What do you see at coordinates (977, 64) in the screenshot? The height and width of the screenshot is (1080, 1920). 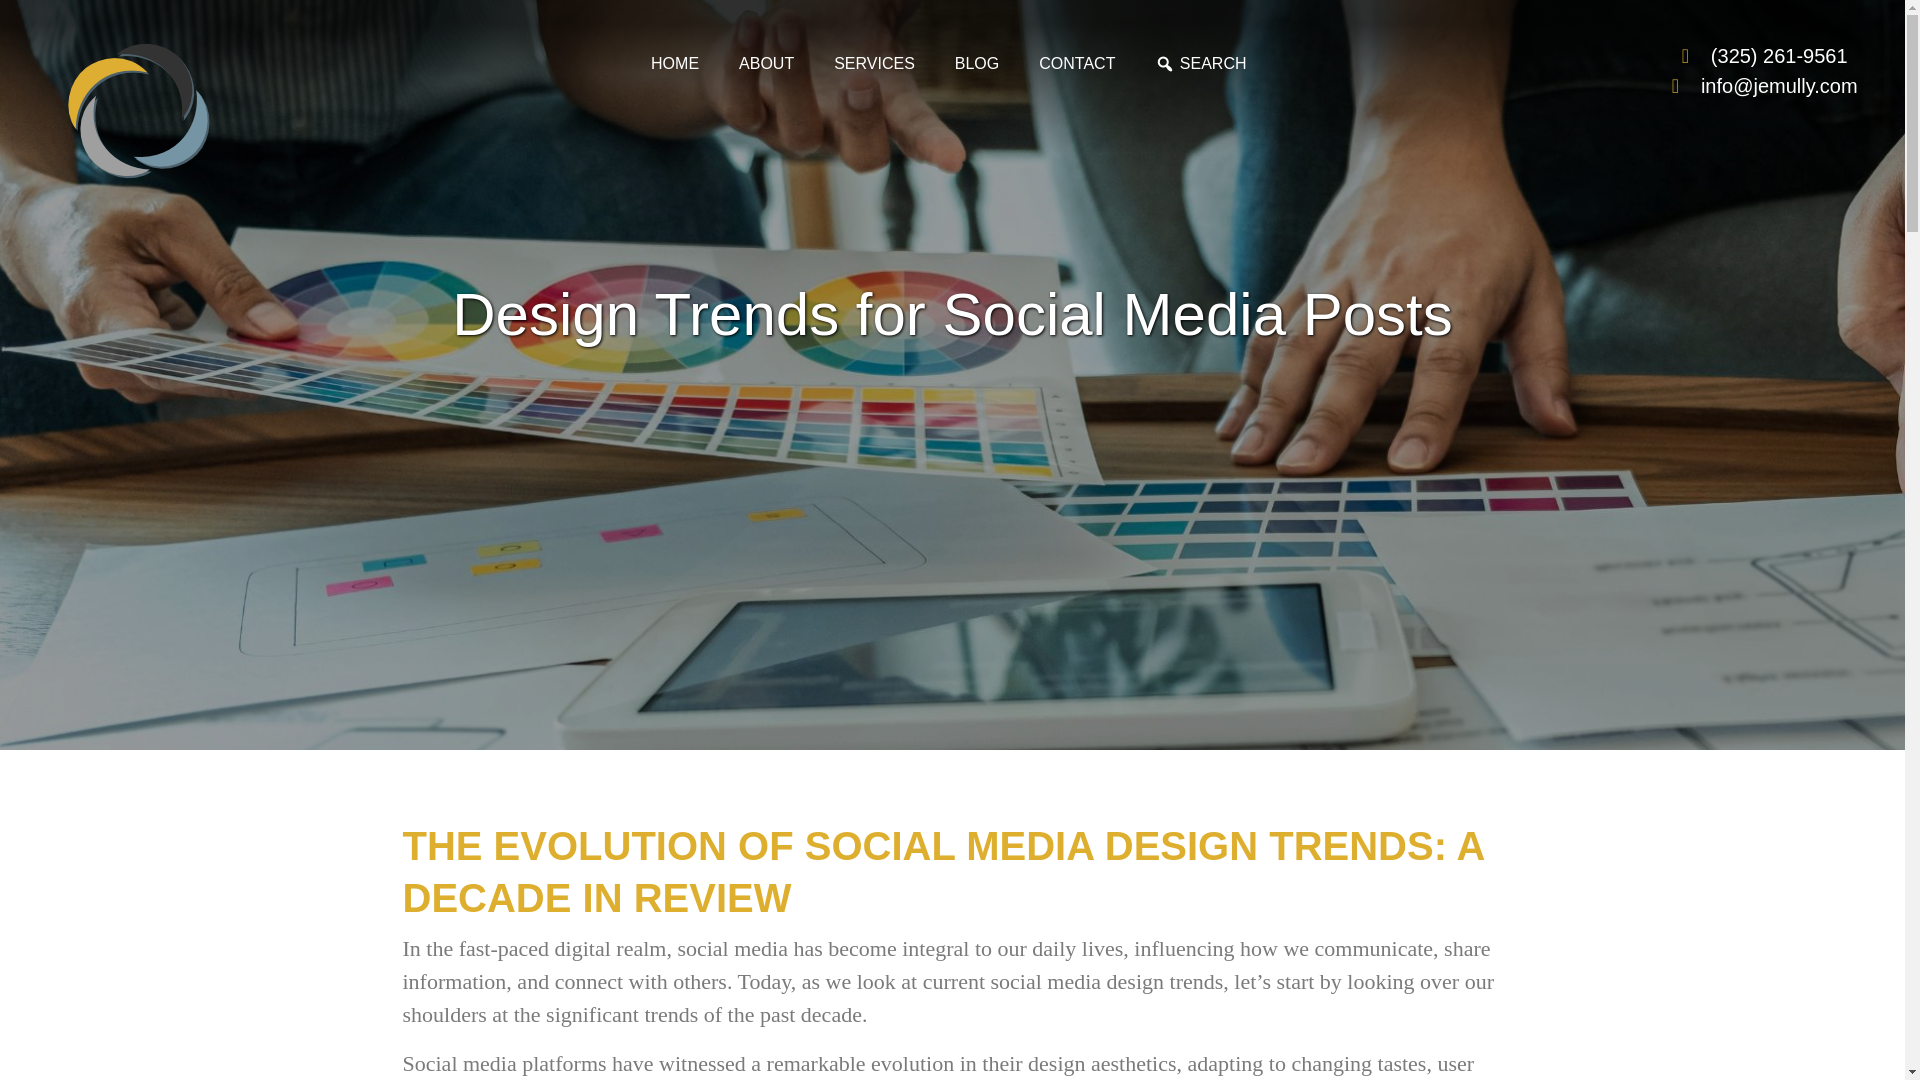 I see `BLOG` at bounding box center [977, 64].